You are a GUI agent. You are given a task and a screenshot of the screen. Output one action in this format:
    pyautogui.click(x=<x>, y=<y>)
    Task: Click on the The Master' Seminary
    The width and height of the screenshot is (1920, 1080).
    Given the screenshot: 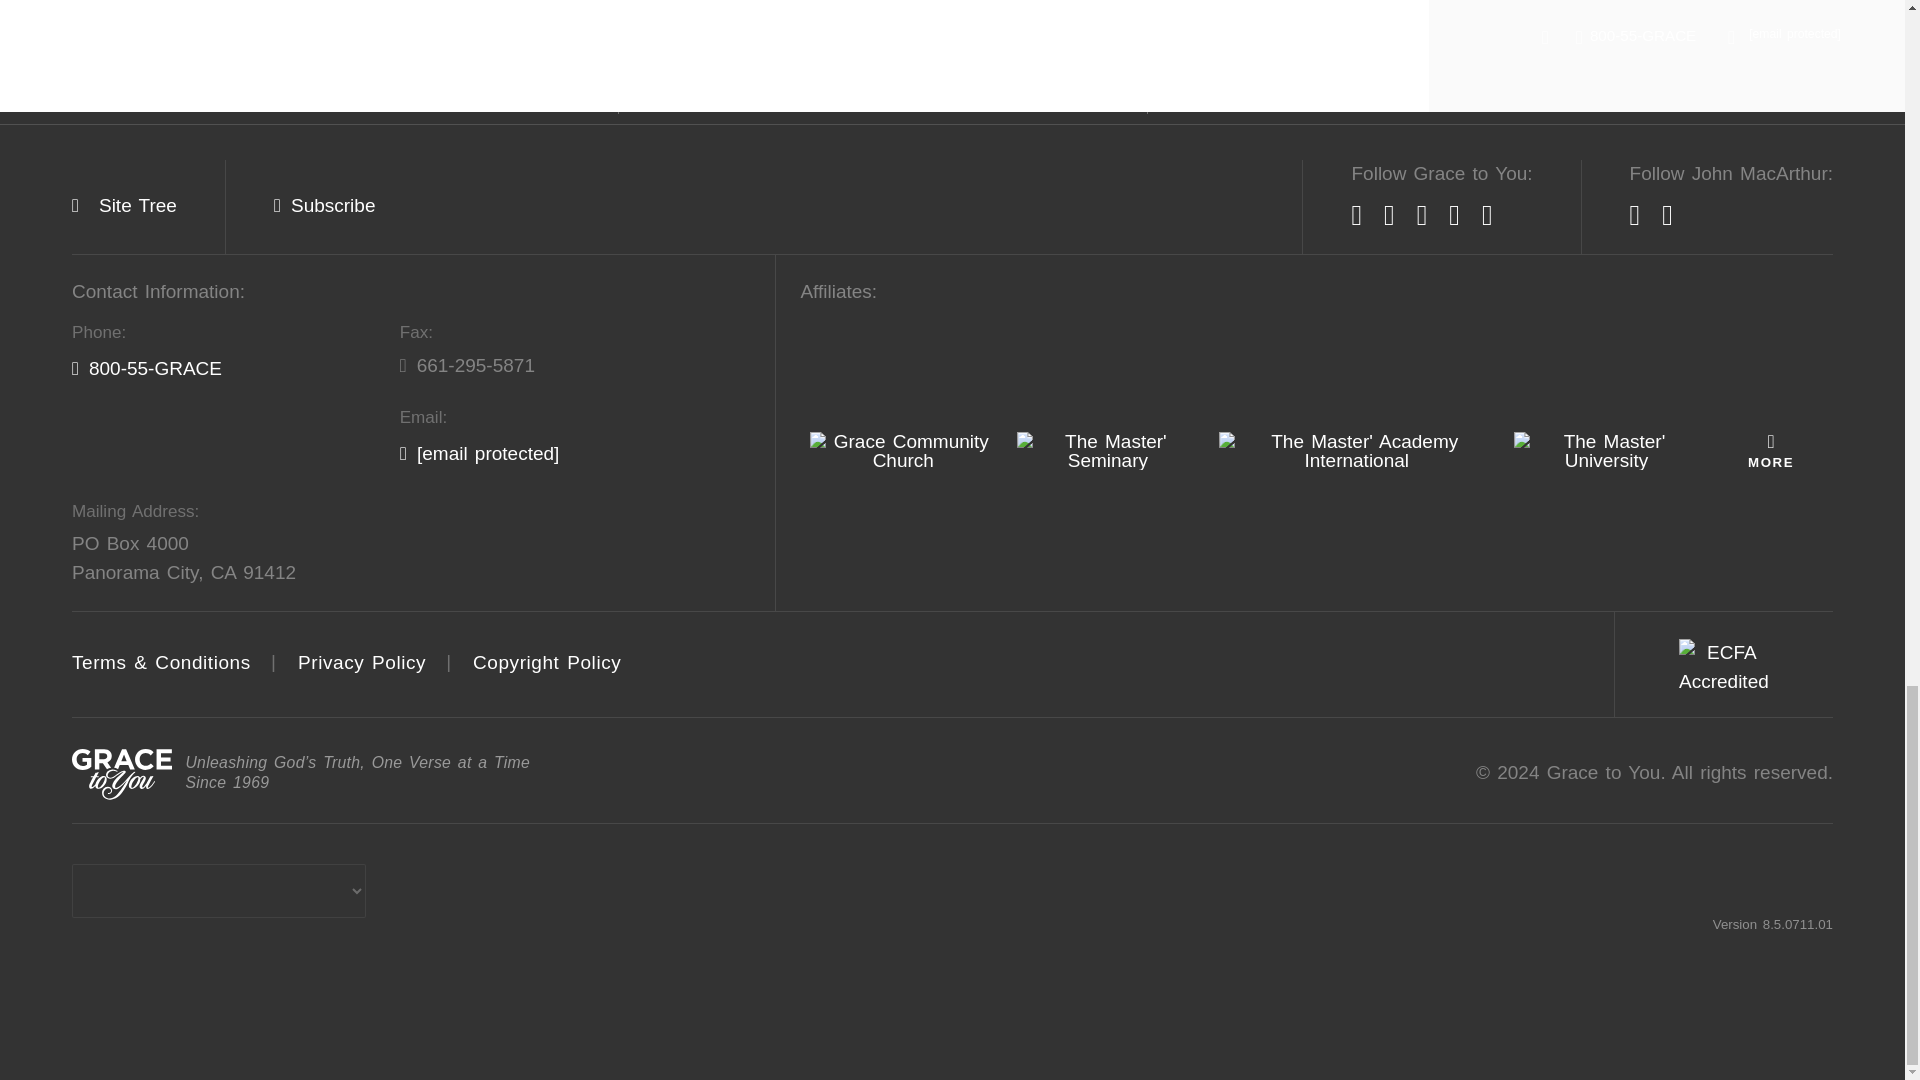 What is the action you would take?
    pyautogui.click(x=1108, y=450)
    